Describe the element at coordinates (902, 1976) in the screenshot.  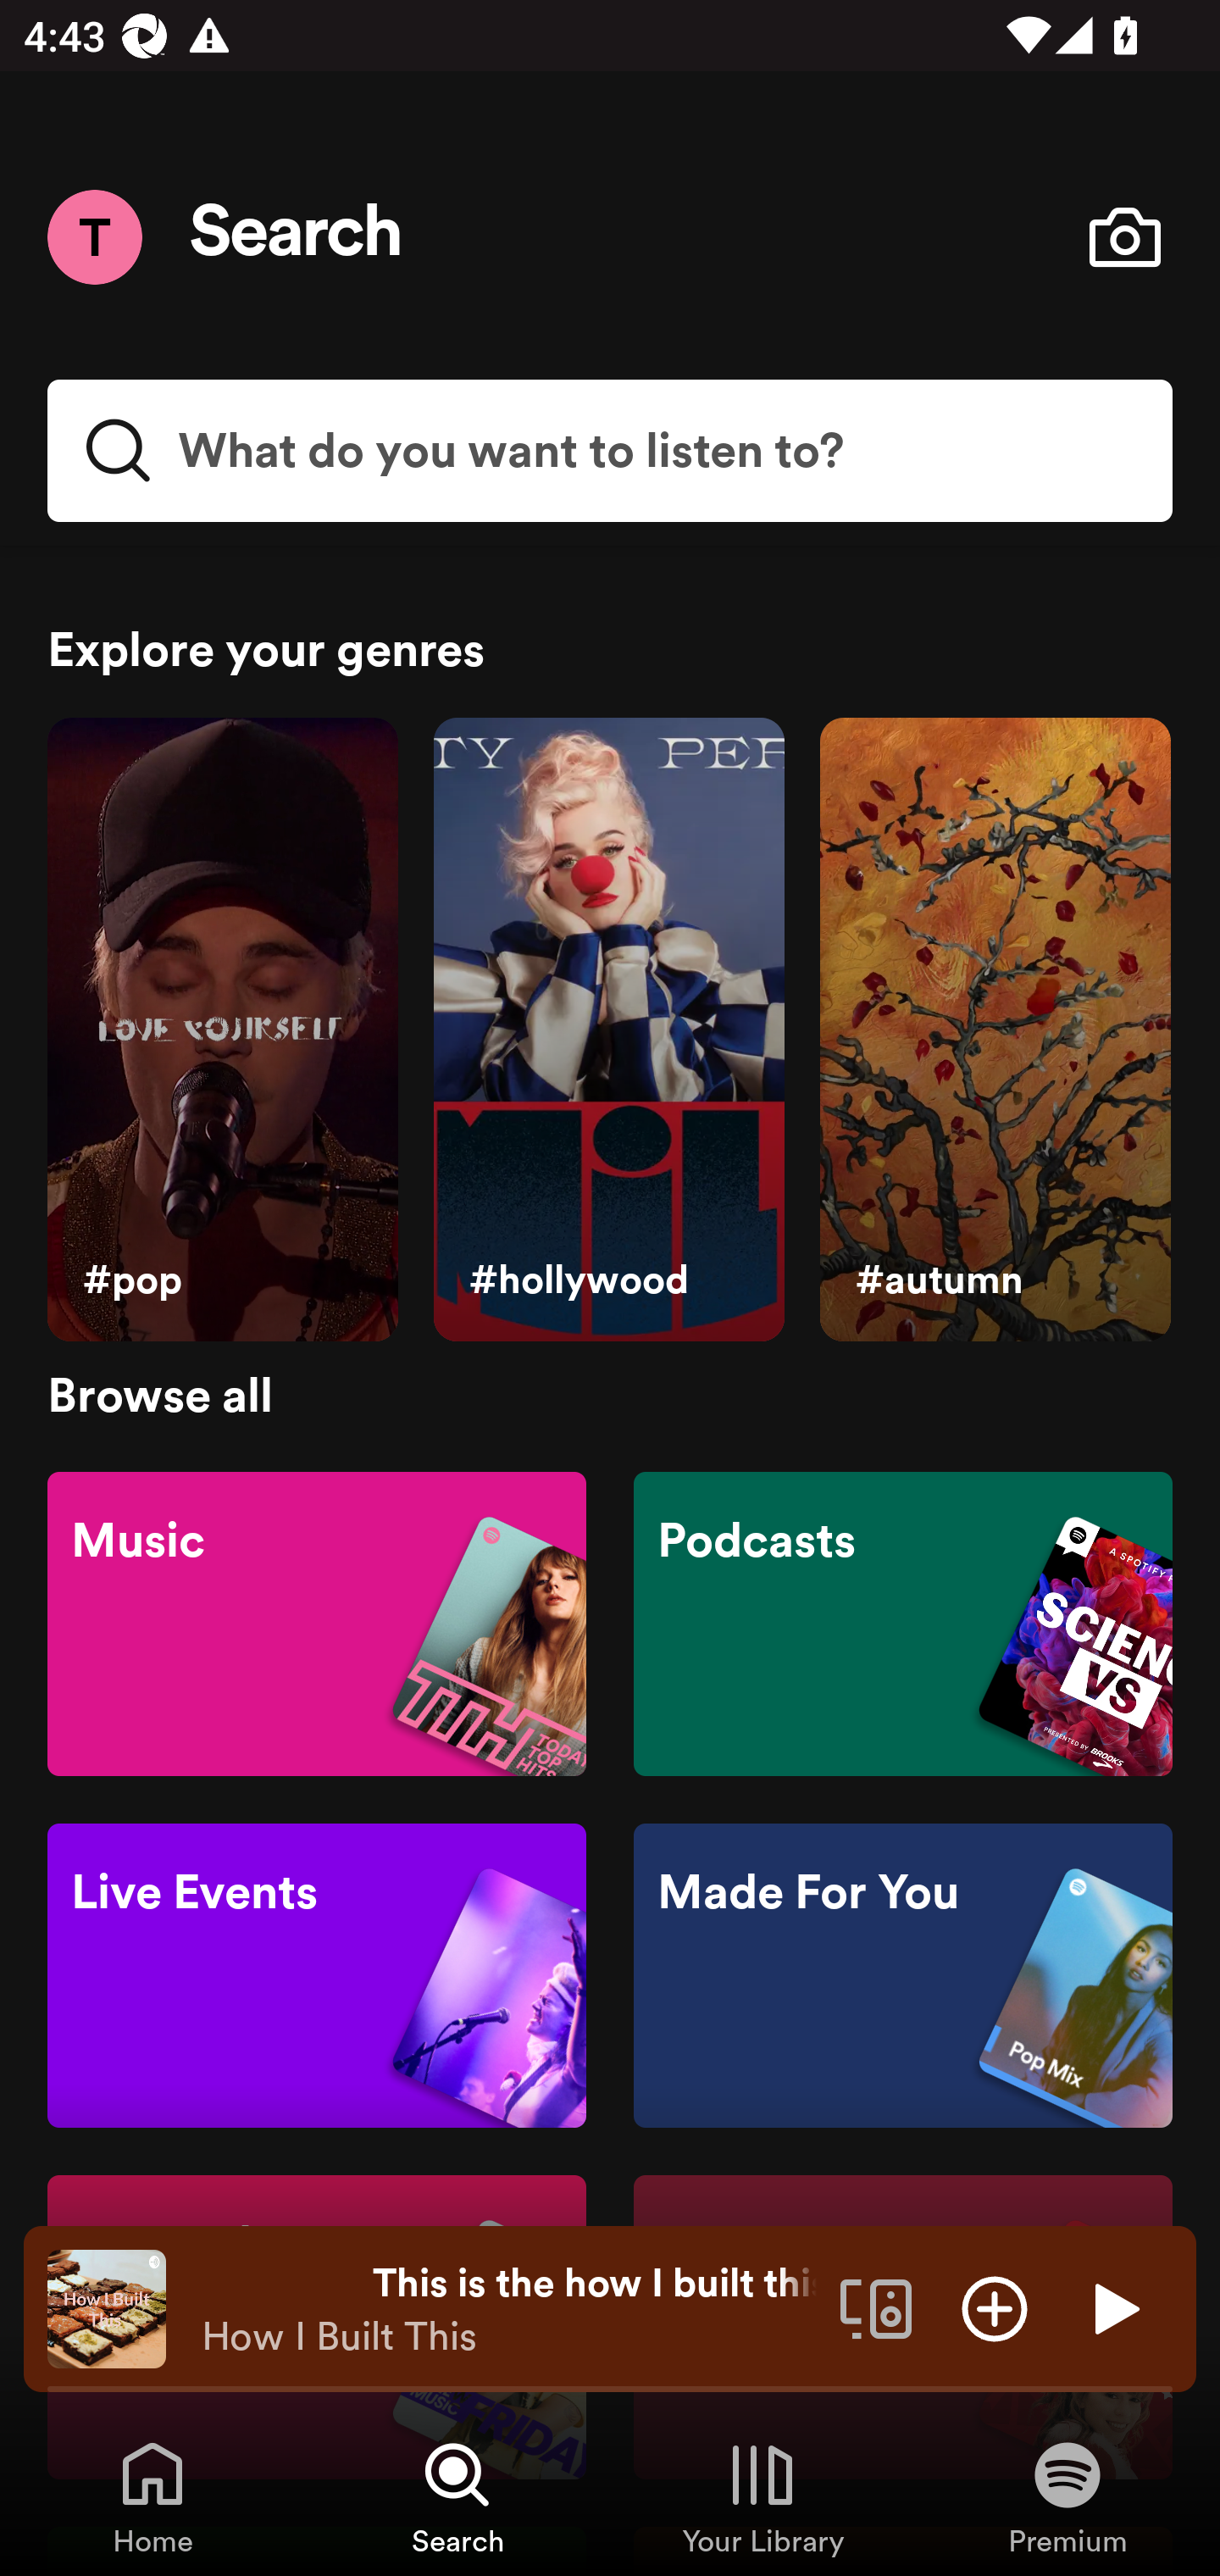
I see `Made For You` at that location.